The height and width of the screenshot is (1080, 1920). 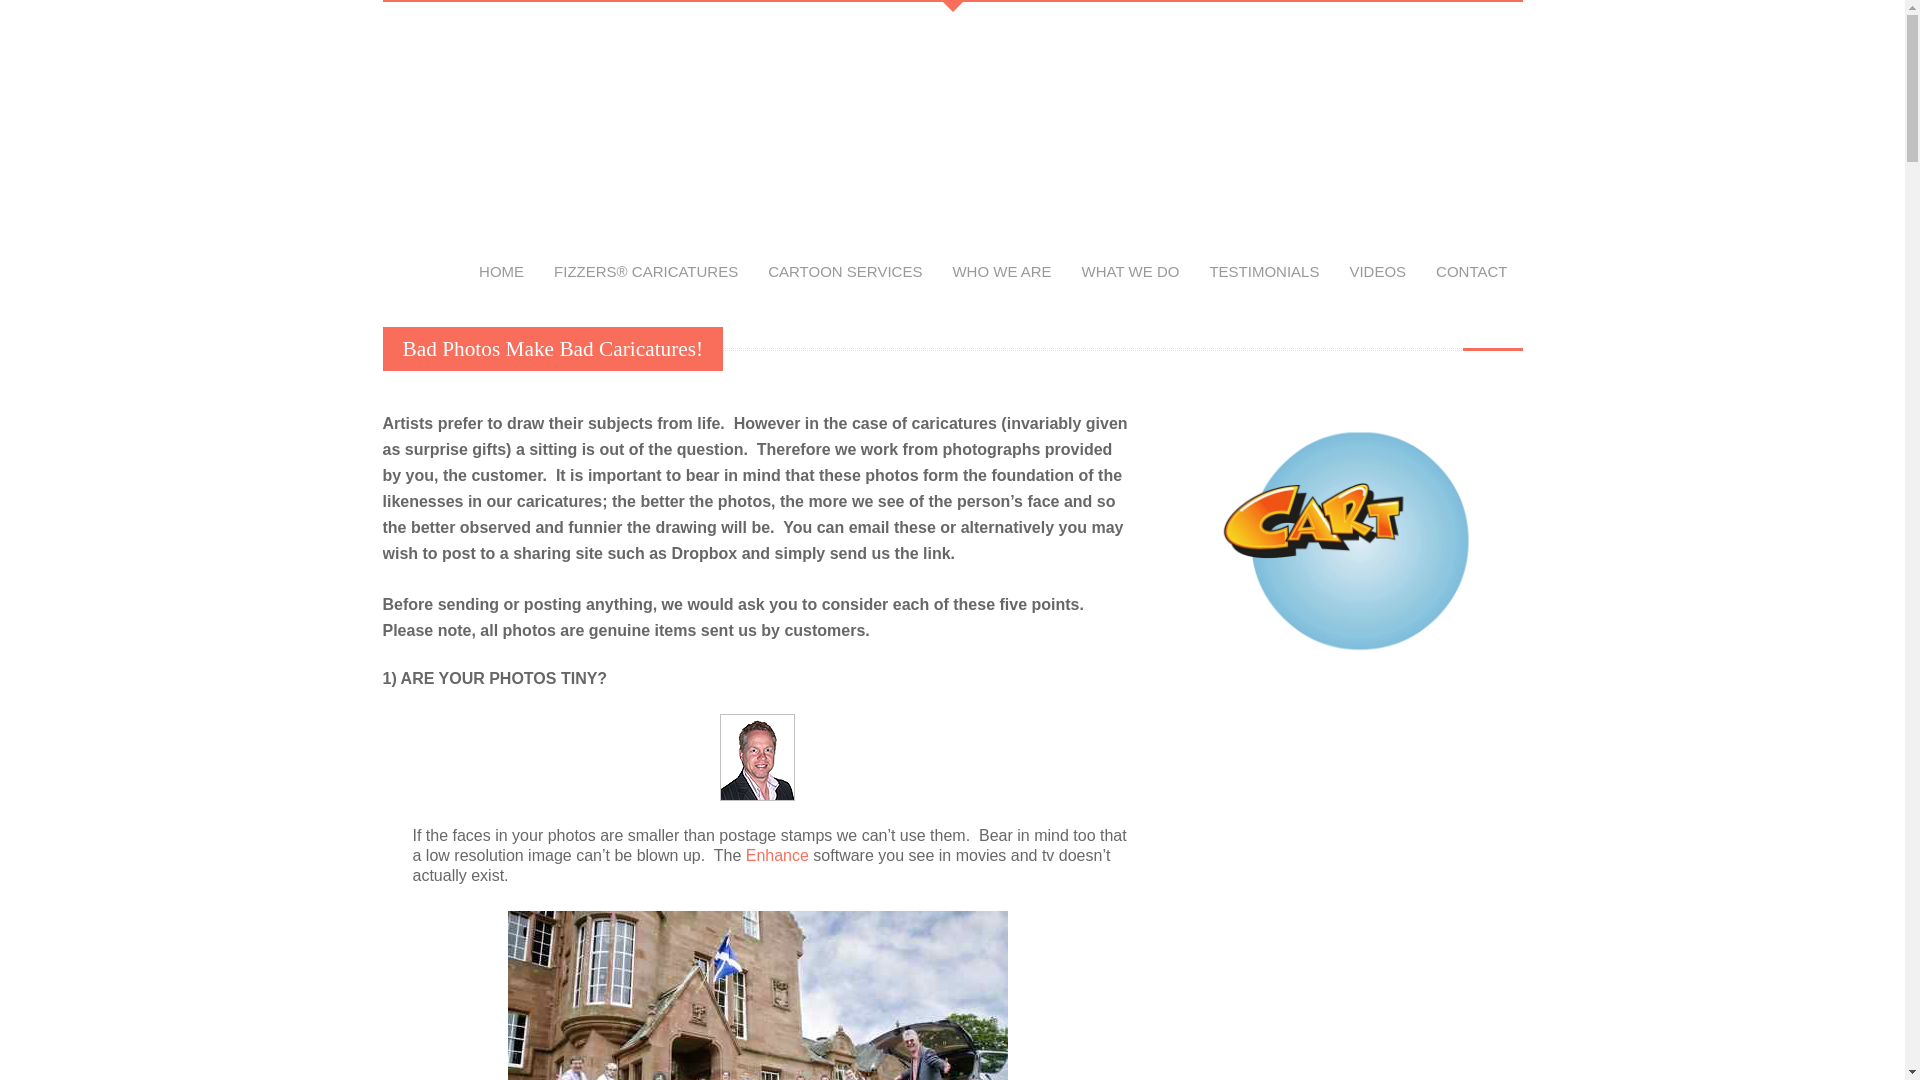 I want to click on WHO WE ARE, so click(x=1000, y=272).